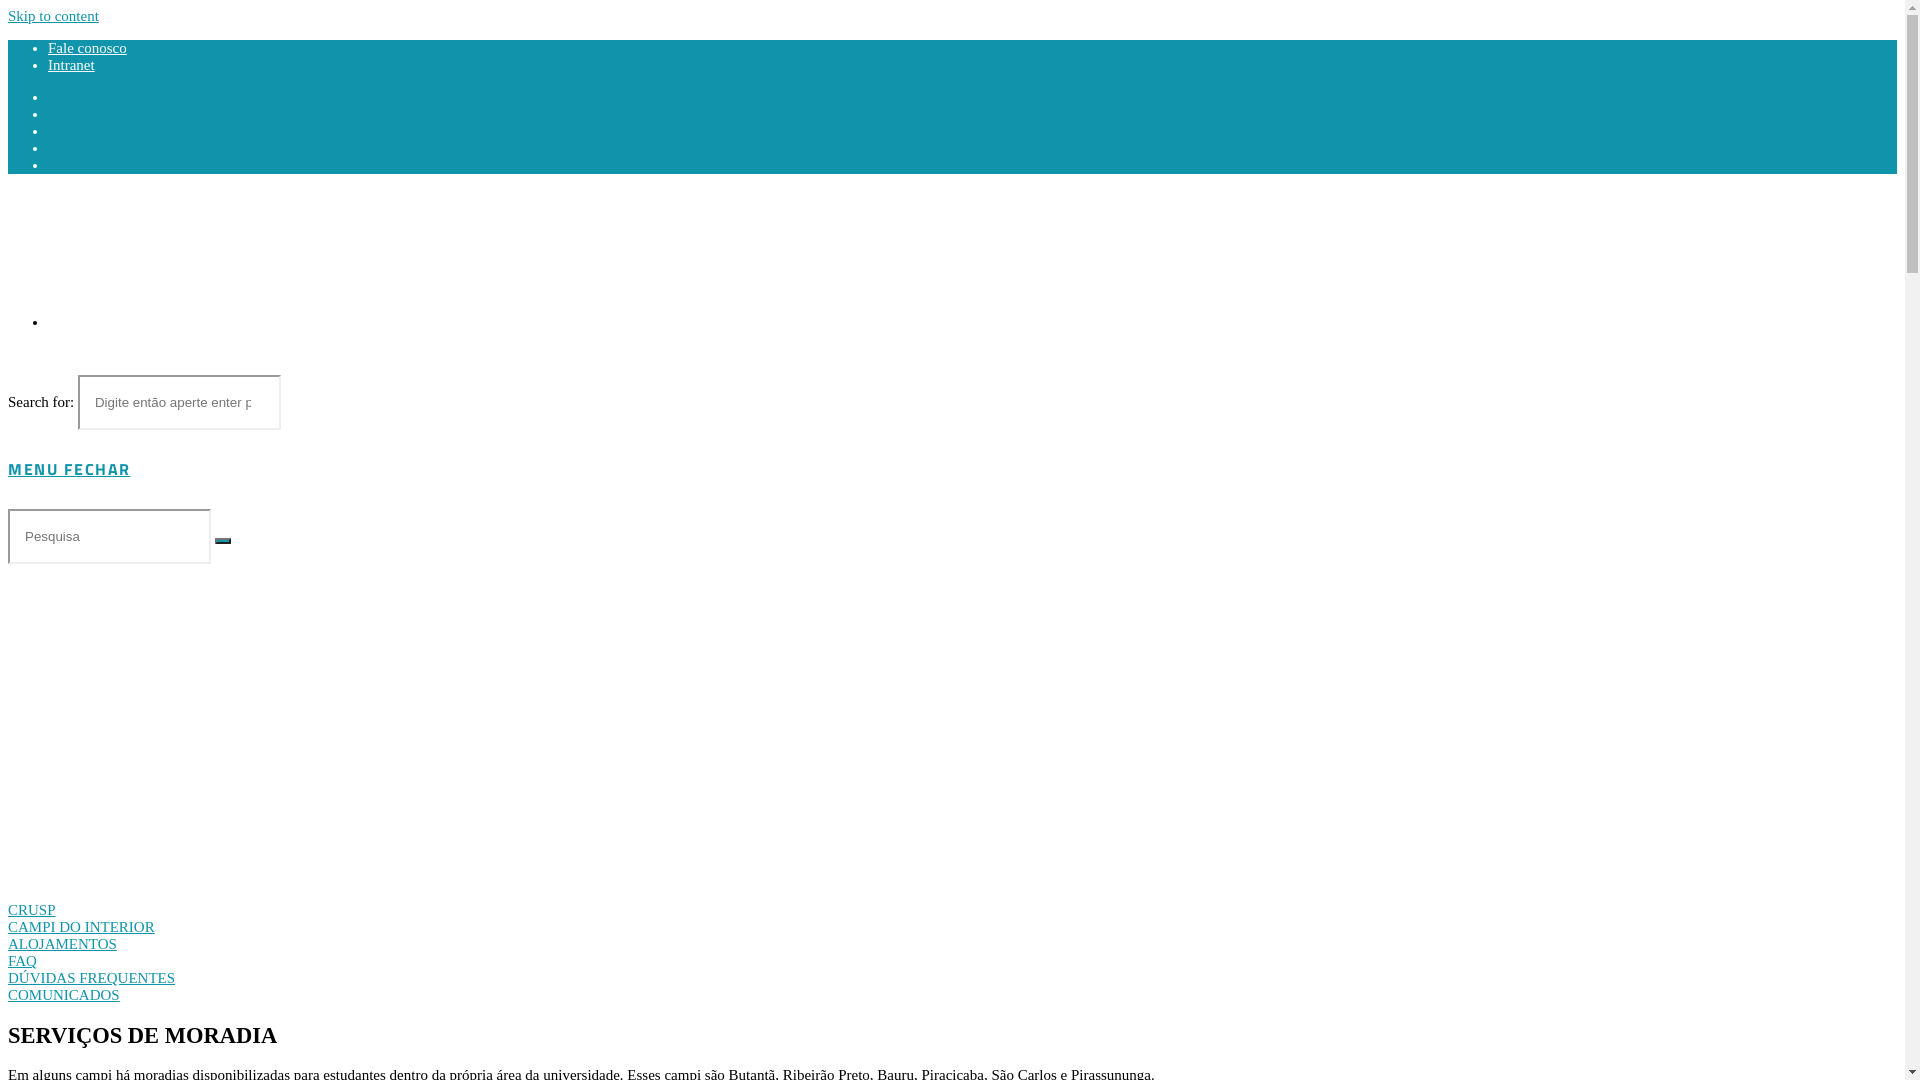  What do you see at coordinates (82, 927) in the screenshot?
I see `CAMPI DO INTERIOR` at bounding box center [82, 927].